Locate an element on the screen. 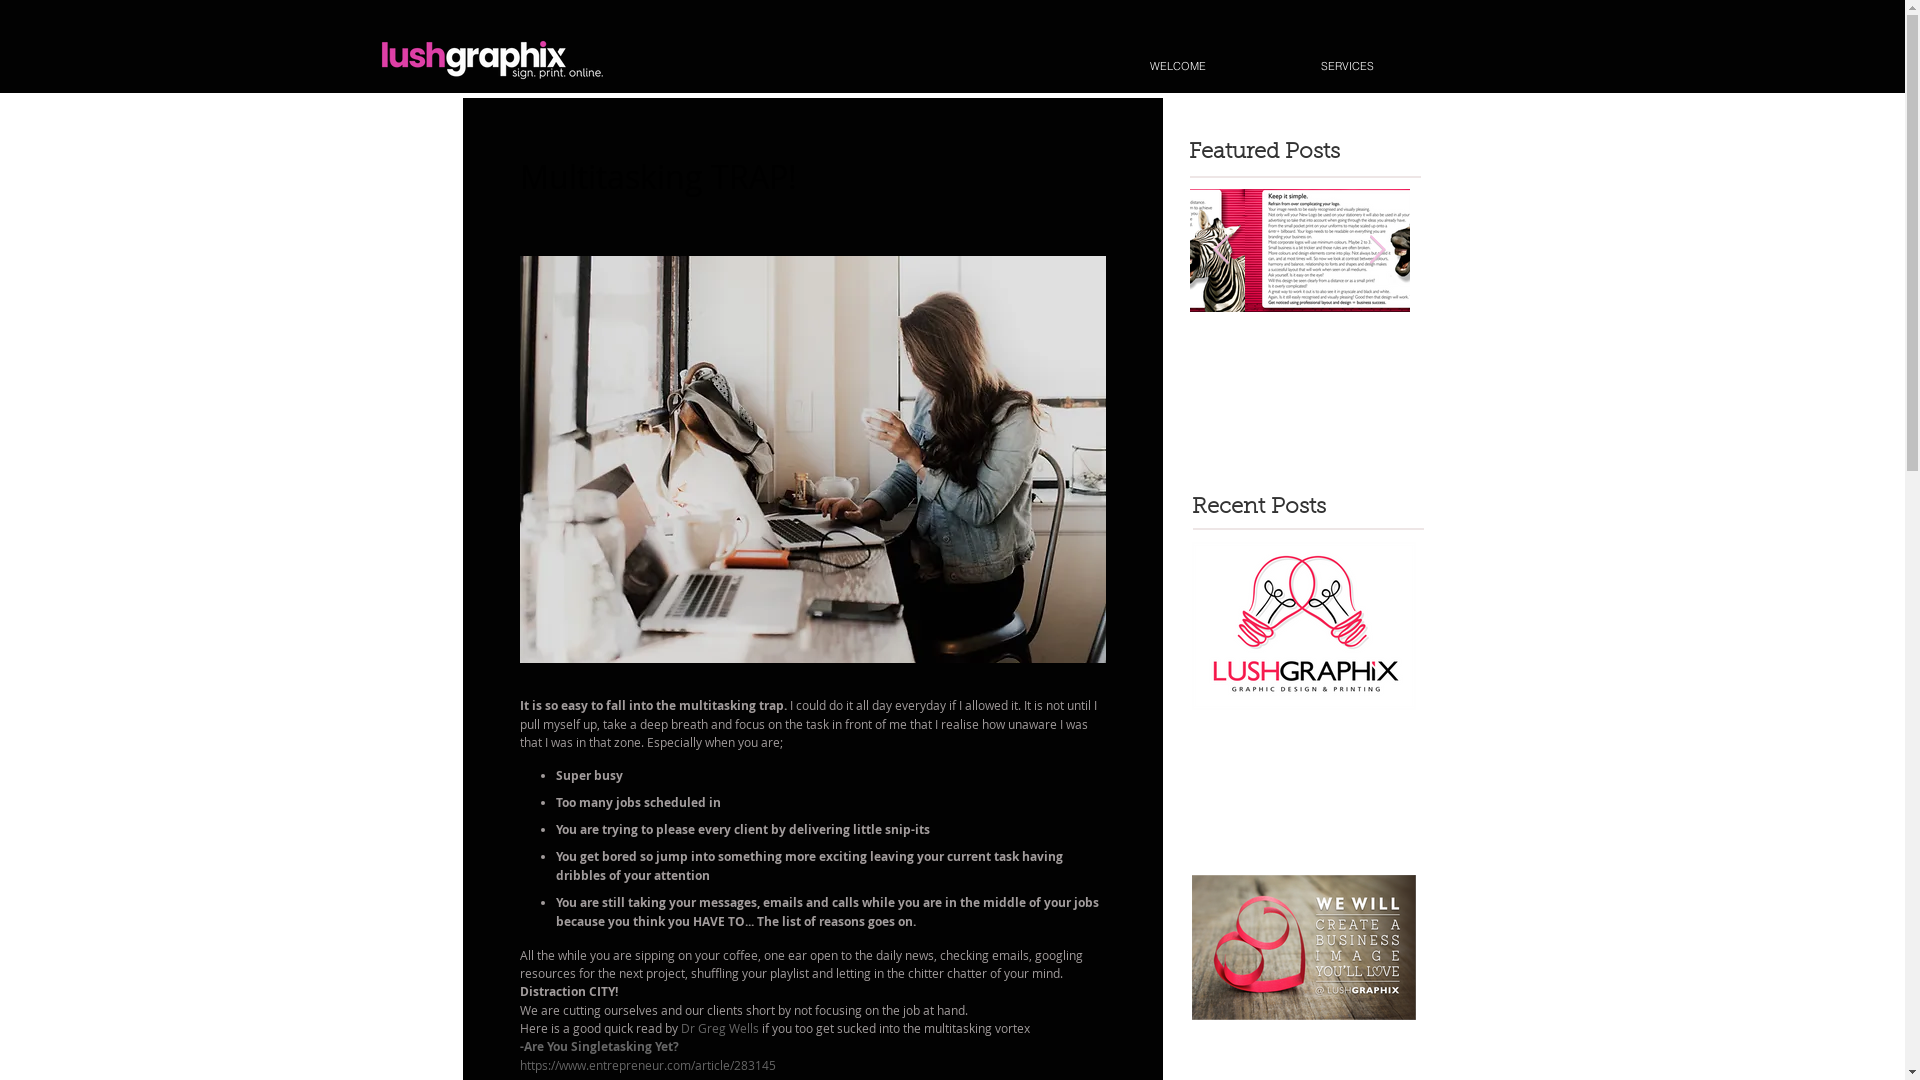 The width and height of the screenshot is (1920, 1080). office is located at coordinates (703, 398).